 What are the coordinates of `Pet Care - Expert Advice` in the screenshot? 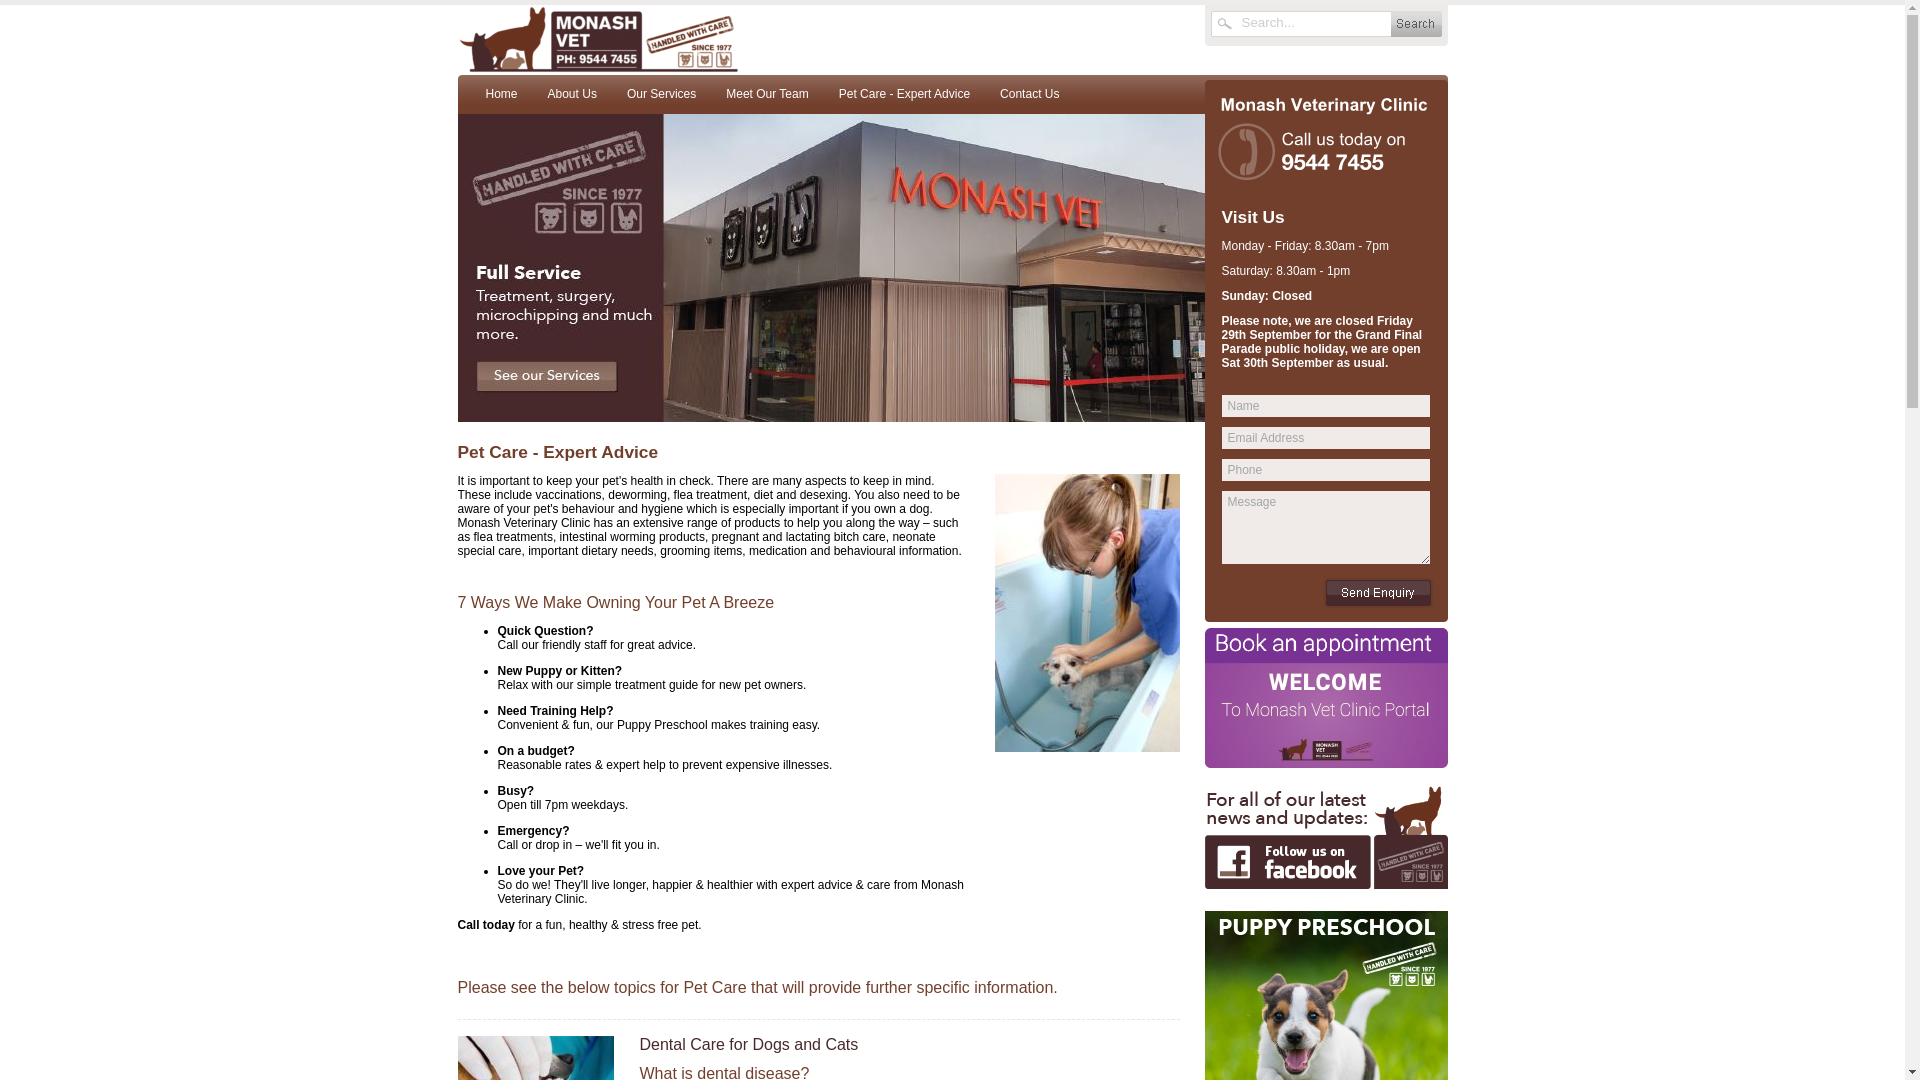 It's located at (904, 94).